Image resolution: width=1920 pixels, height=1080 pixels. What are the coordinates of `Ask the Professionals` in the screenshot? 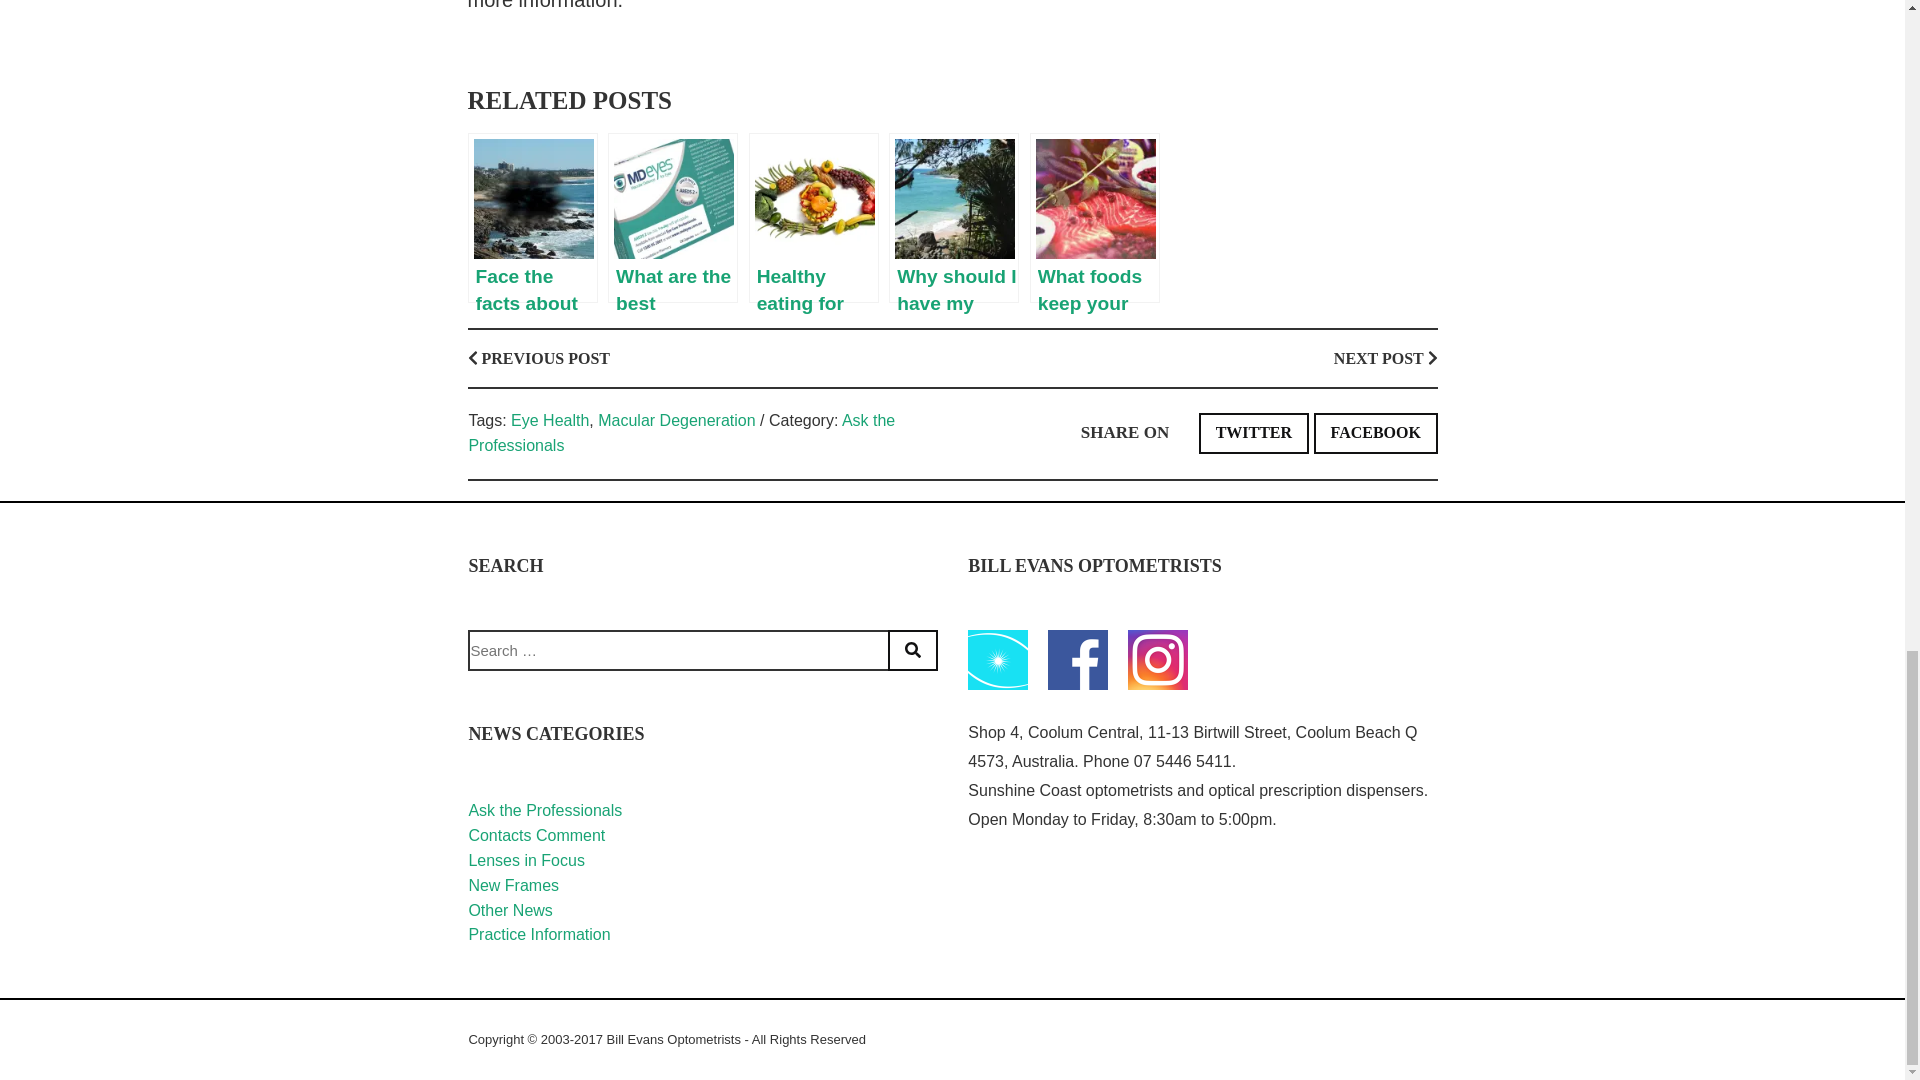 It's located at (545, 810).